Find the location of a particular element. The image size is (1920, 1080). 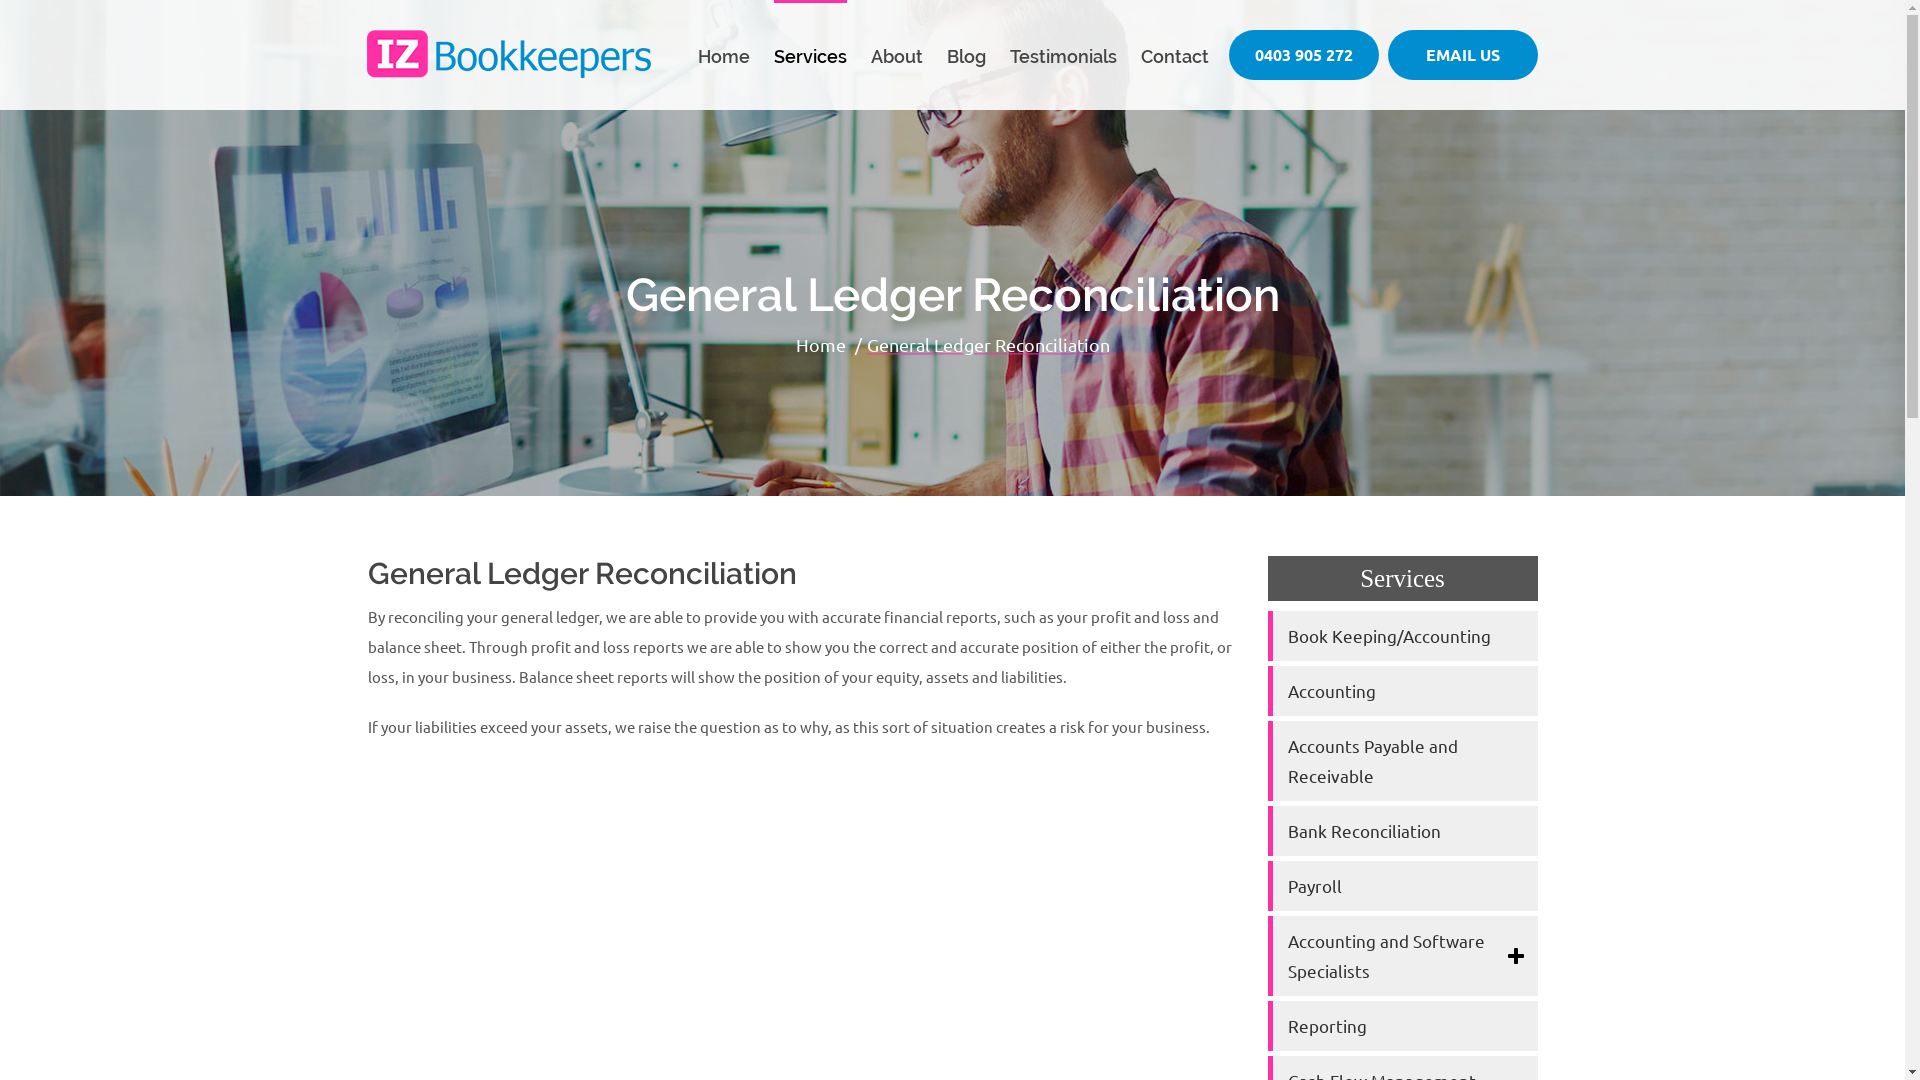

Reporting is located at coordinates (1403, 1026).